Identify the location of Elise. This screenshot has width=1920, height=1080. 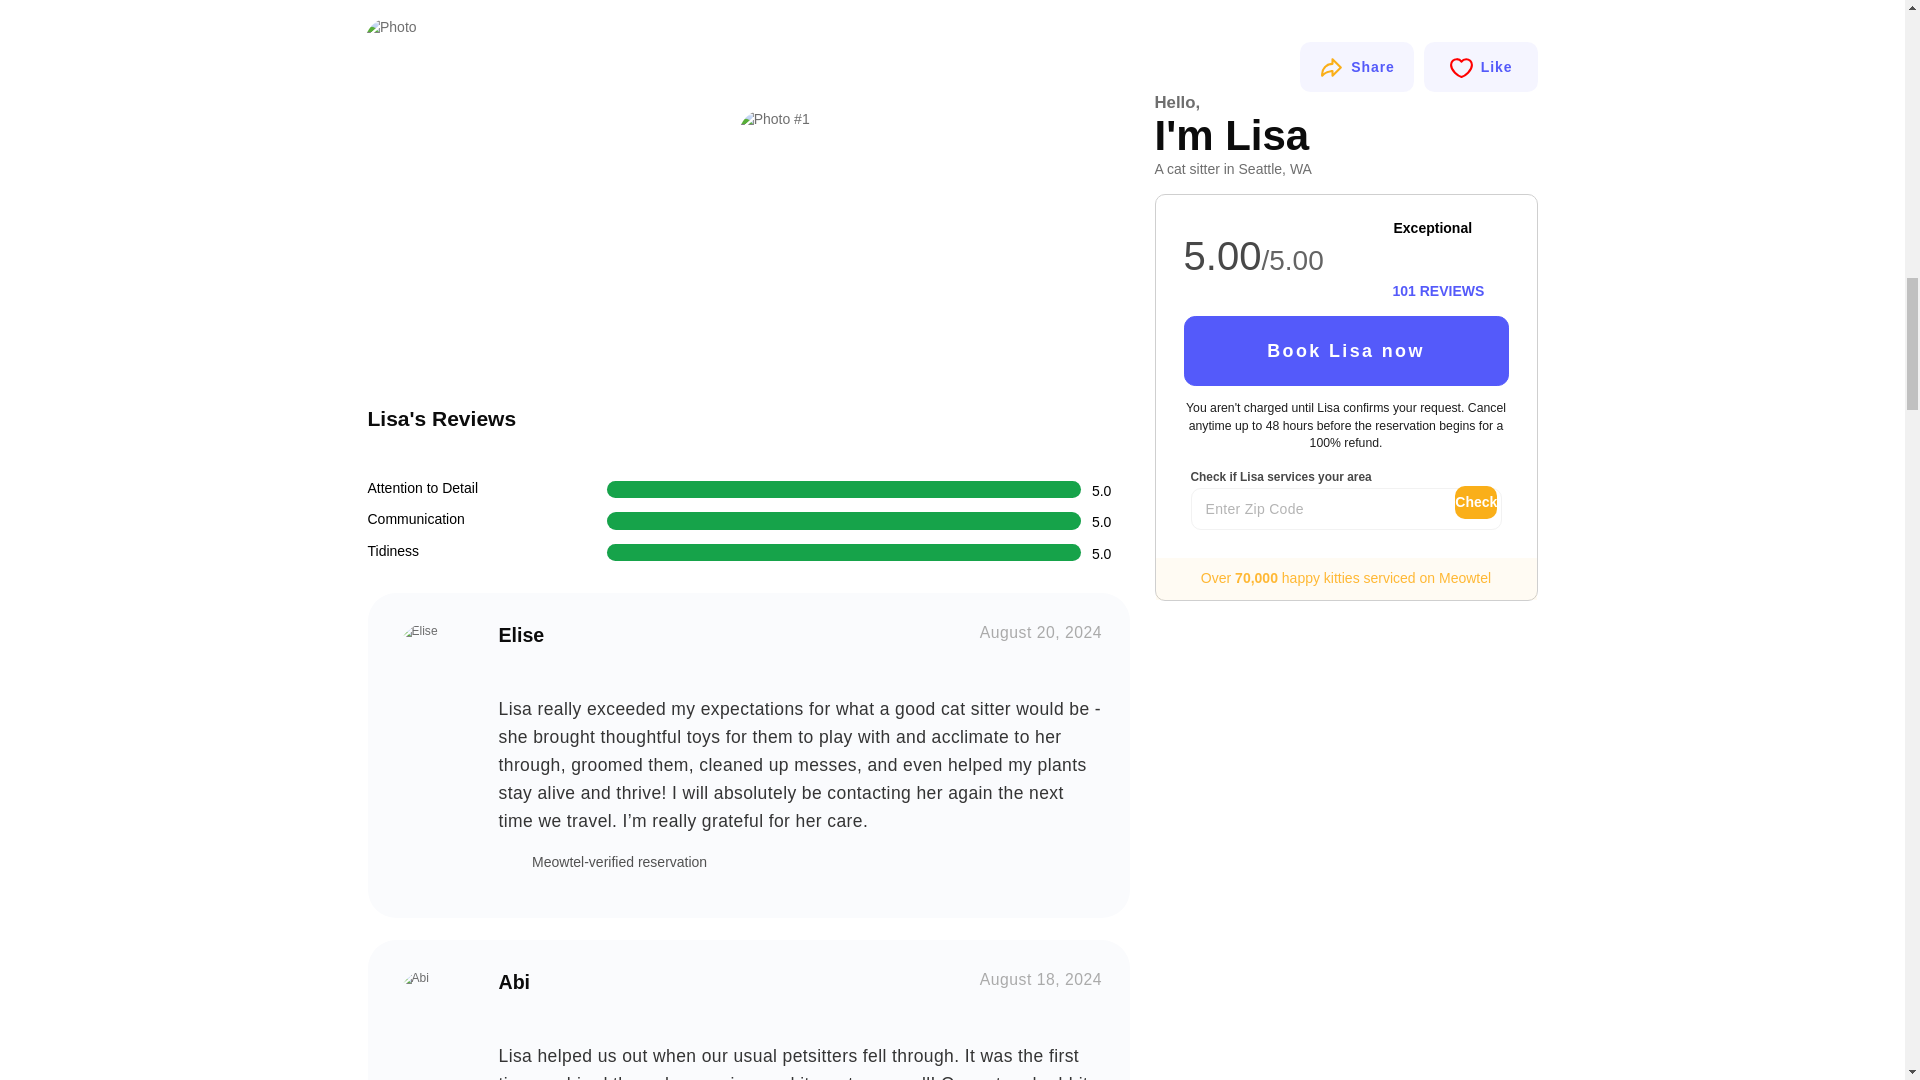
(432, 658).